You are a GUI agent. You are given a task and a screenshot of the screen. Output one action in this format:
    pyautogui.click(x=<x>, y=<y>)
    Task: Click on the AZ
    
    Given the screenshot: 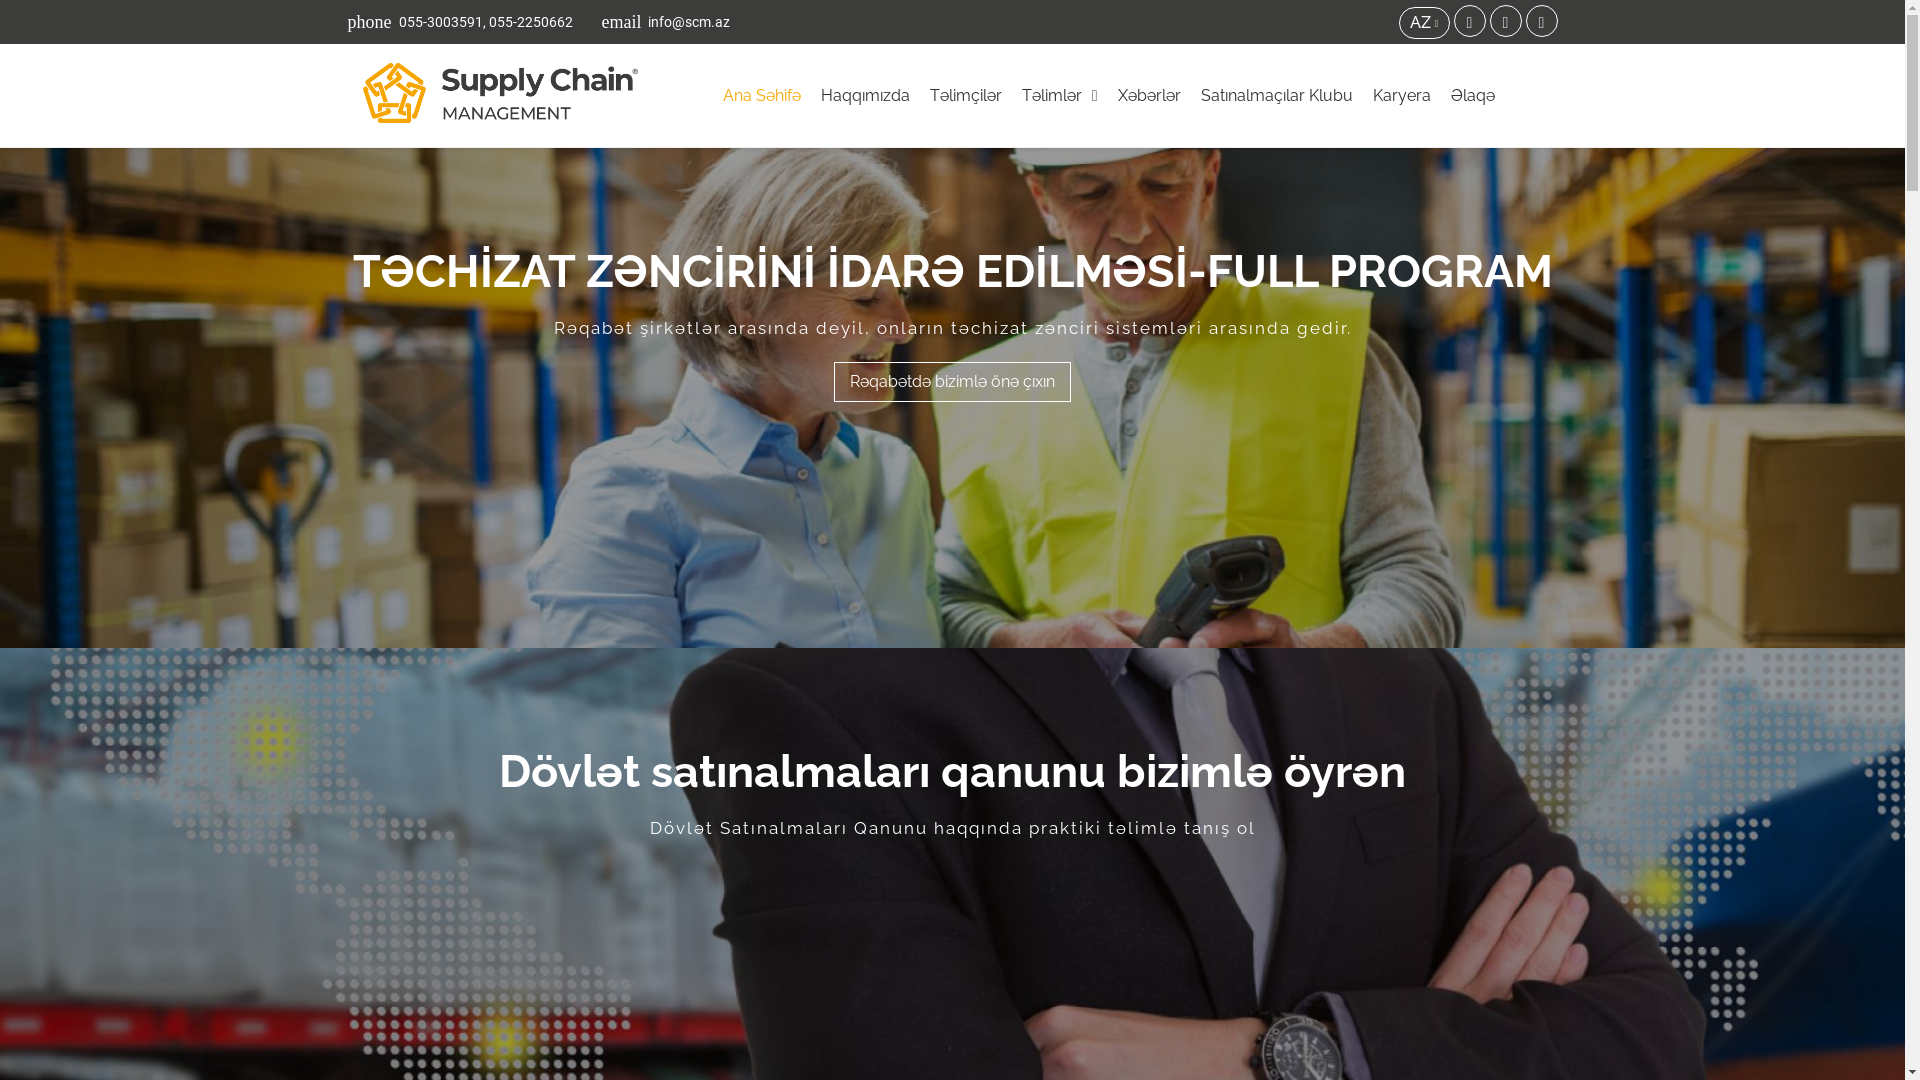 What is the action you would take?
    pyautogui.click(x=1424, y=22)
    